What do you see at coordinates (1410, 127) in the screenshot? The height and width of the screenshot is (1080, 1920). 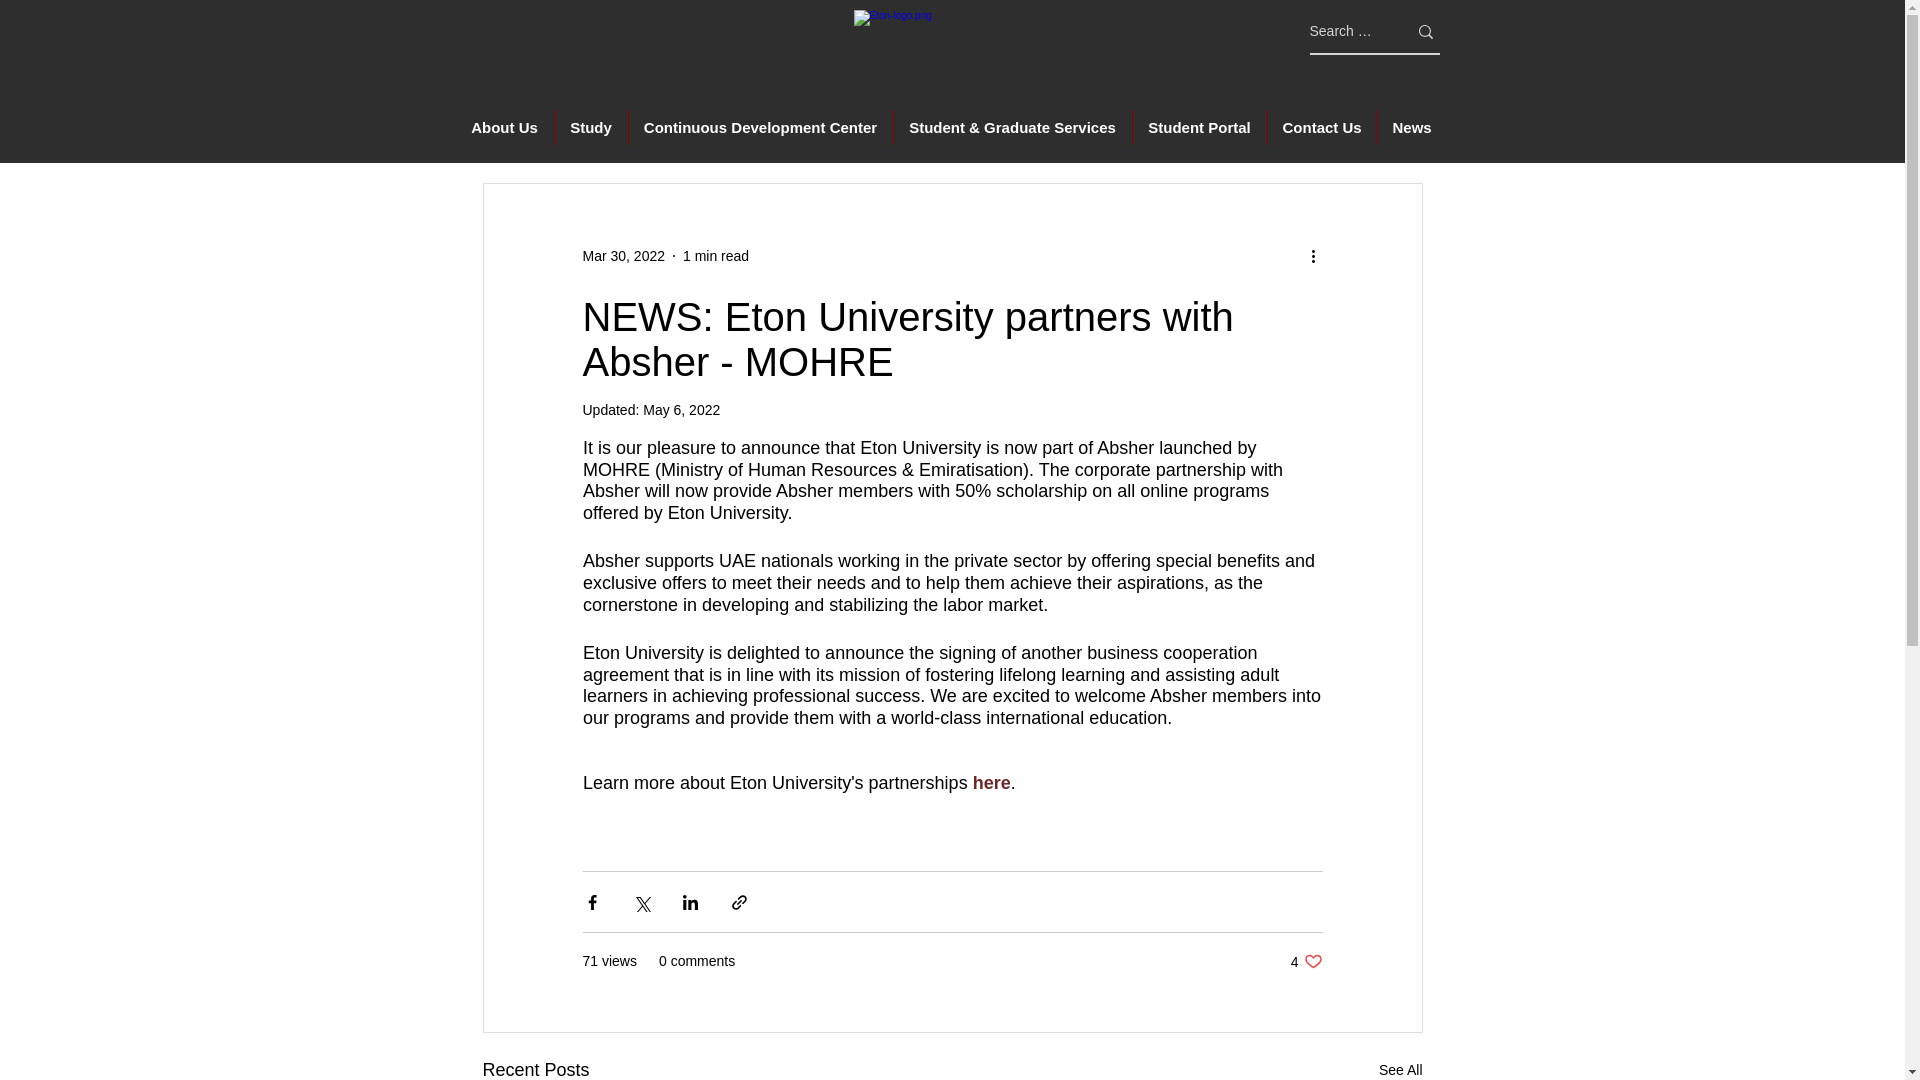 I see `See All` at bounding box center [1410, 127].